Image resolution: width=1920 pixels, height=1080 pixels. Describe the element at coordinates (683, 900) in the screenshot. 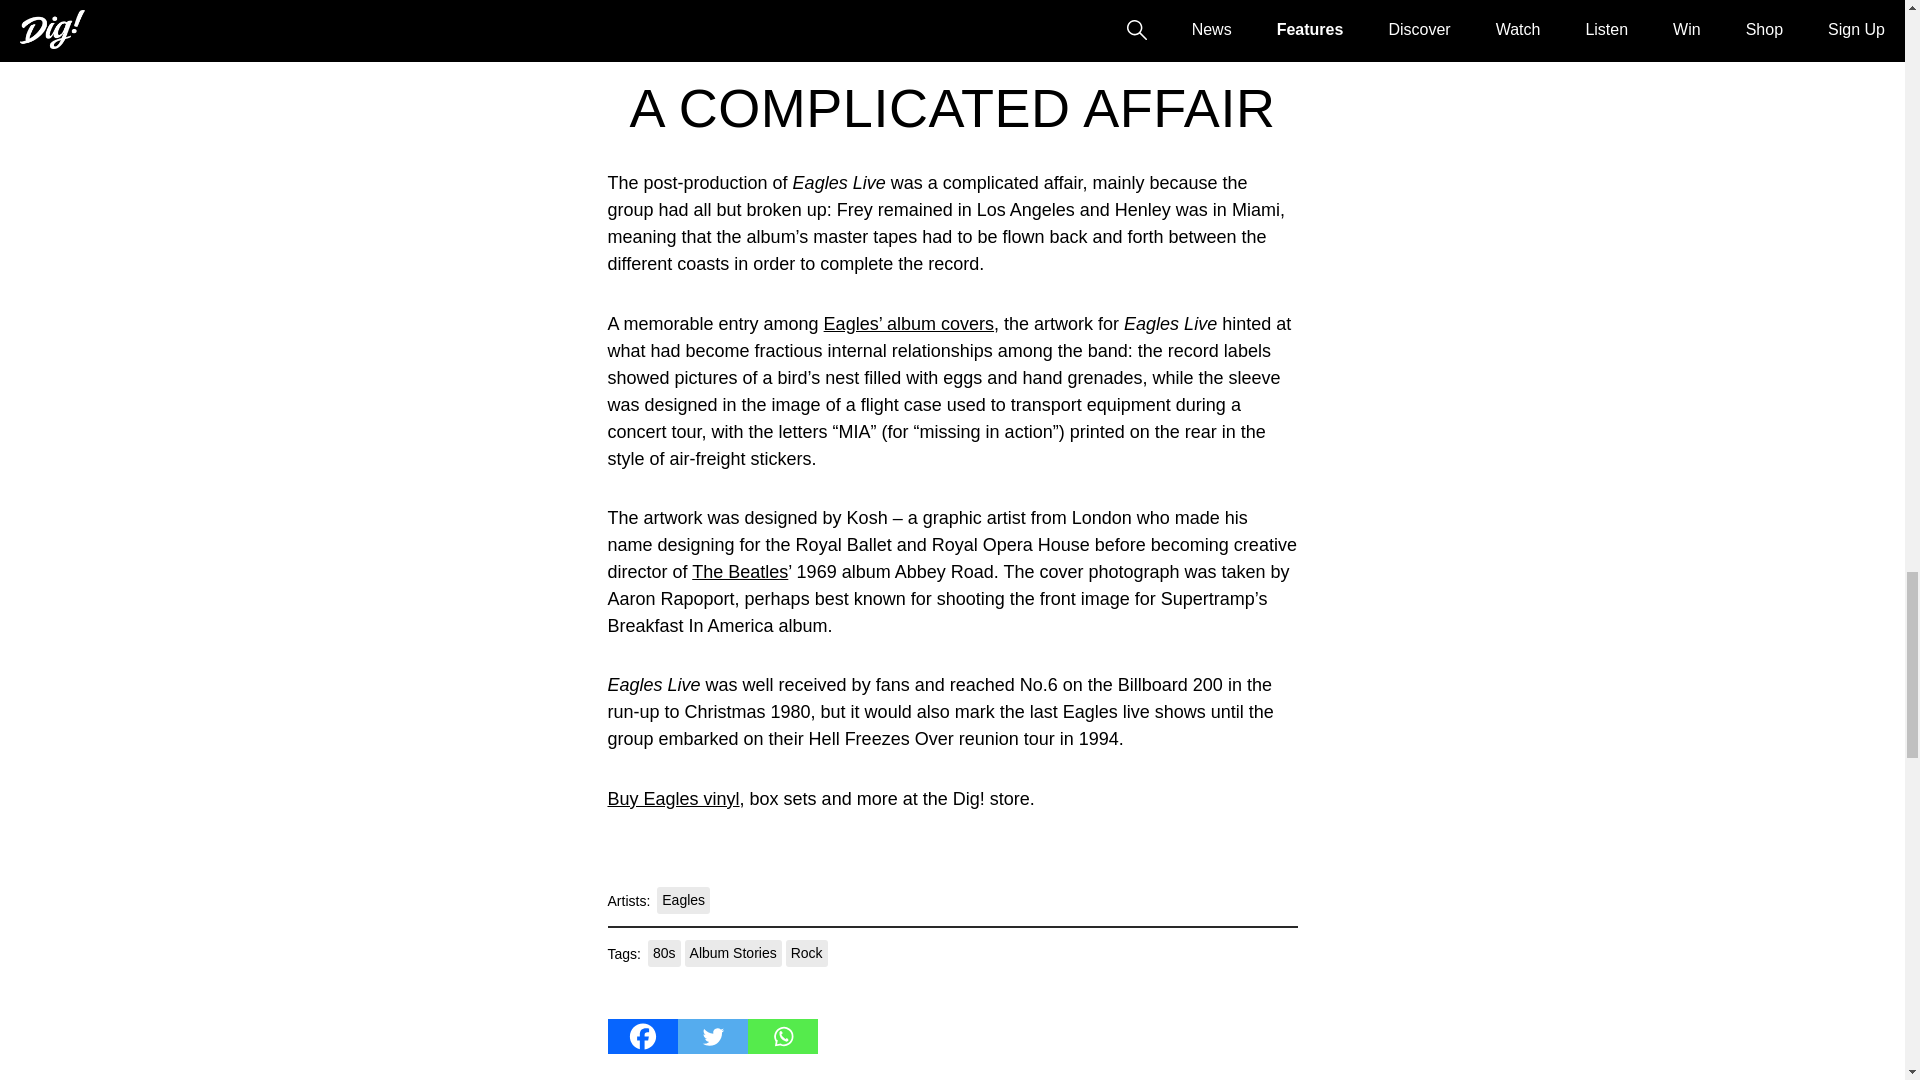

I see `Eagles` at that location.